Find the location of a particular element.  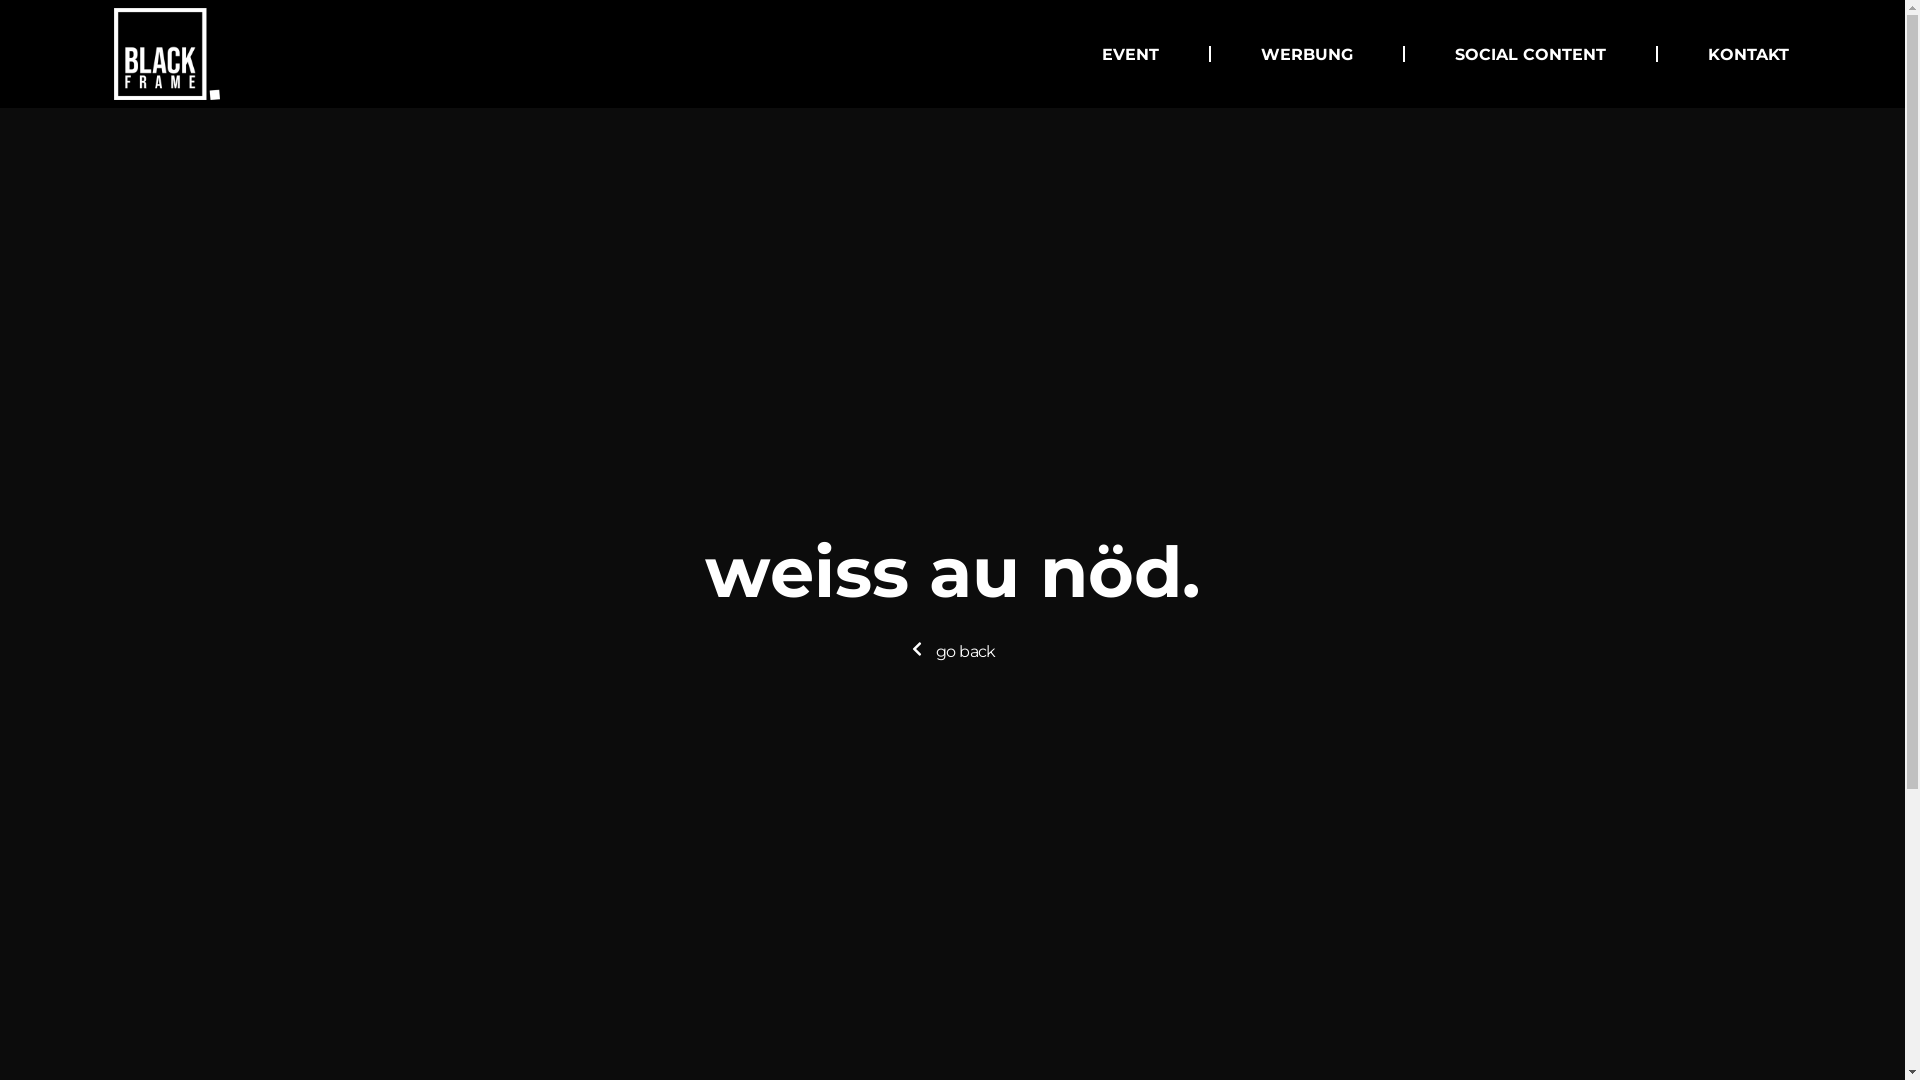

WERBUNG is located at coordinates (1307, 54).